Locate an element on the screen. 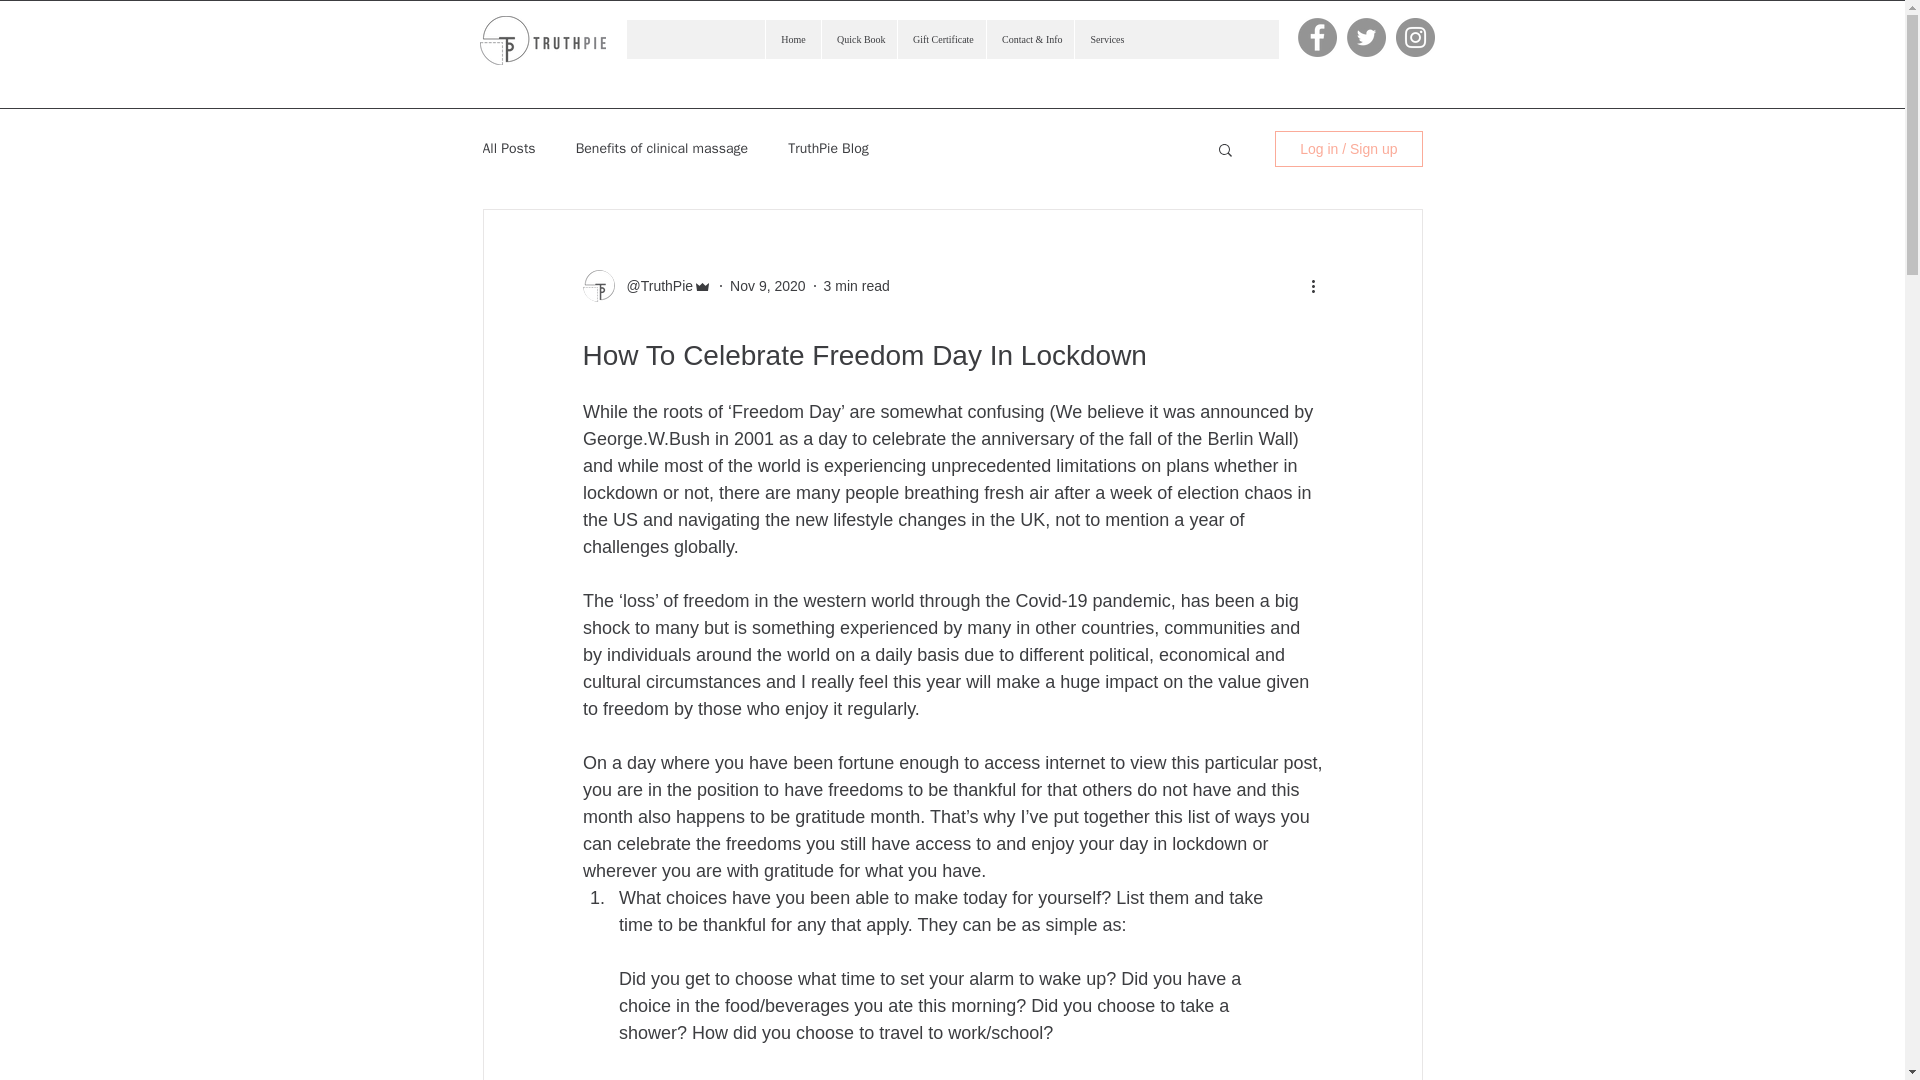 The image size is (1920, 1080). Gift Certificate is located at coordinates (941, 40).